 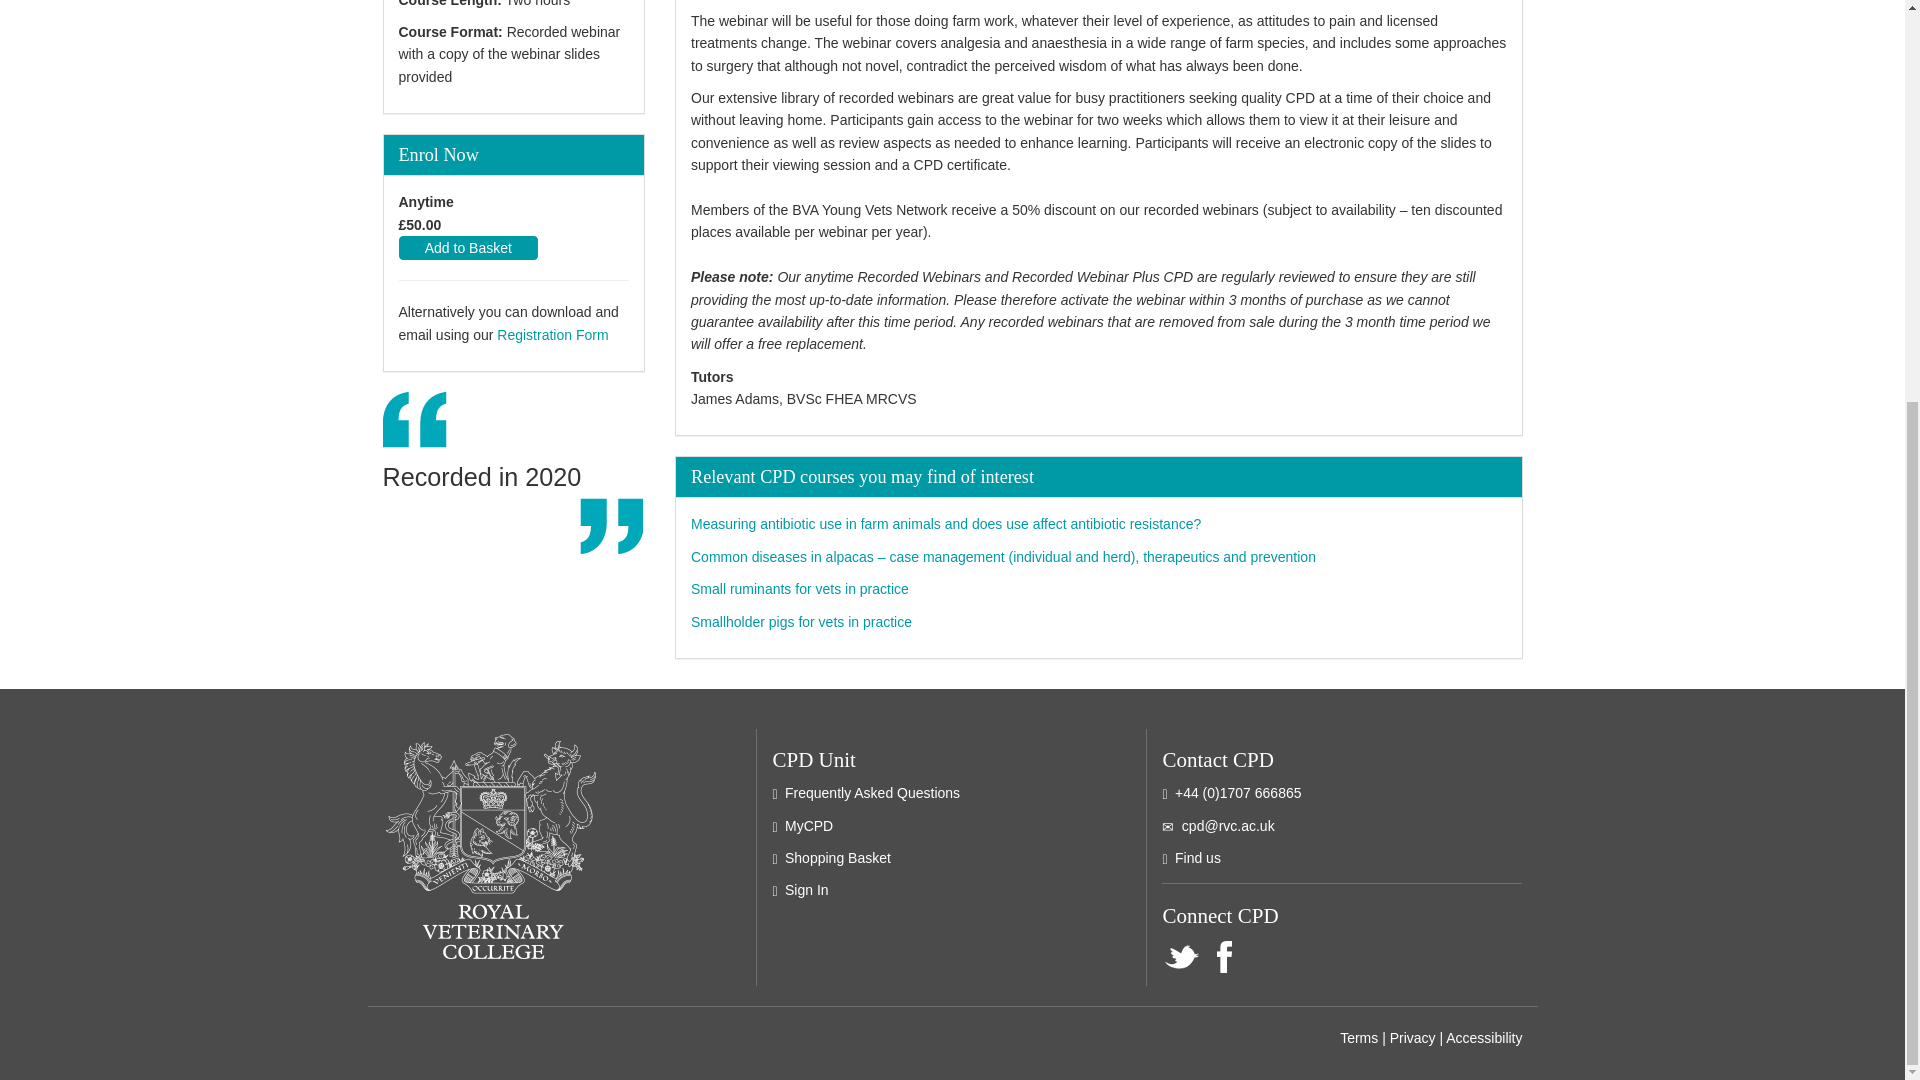 I want to click on Smallholder pigs for vets in practice, so click(x=802, y=622).